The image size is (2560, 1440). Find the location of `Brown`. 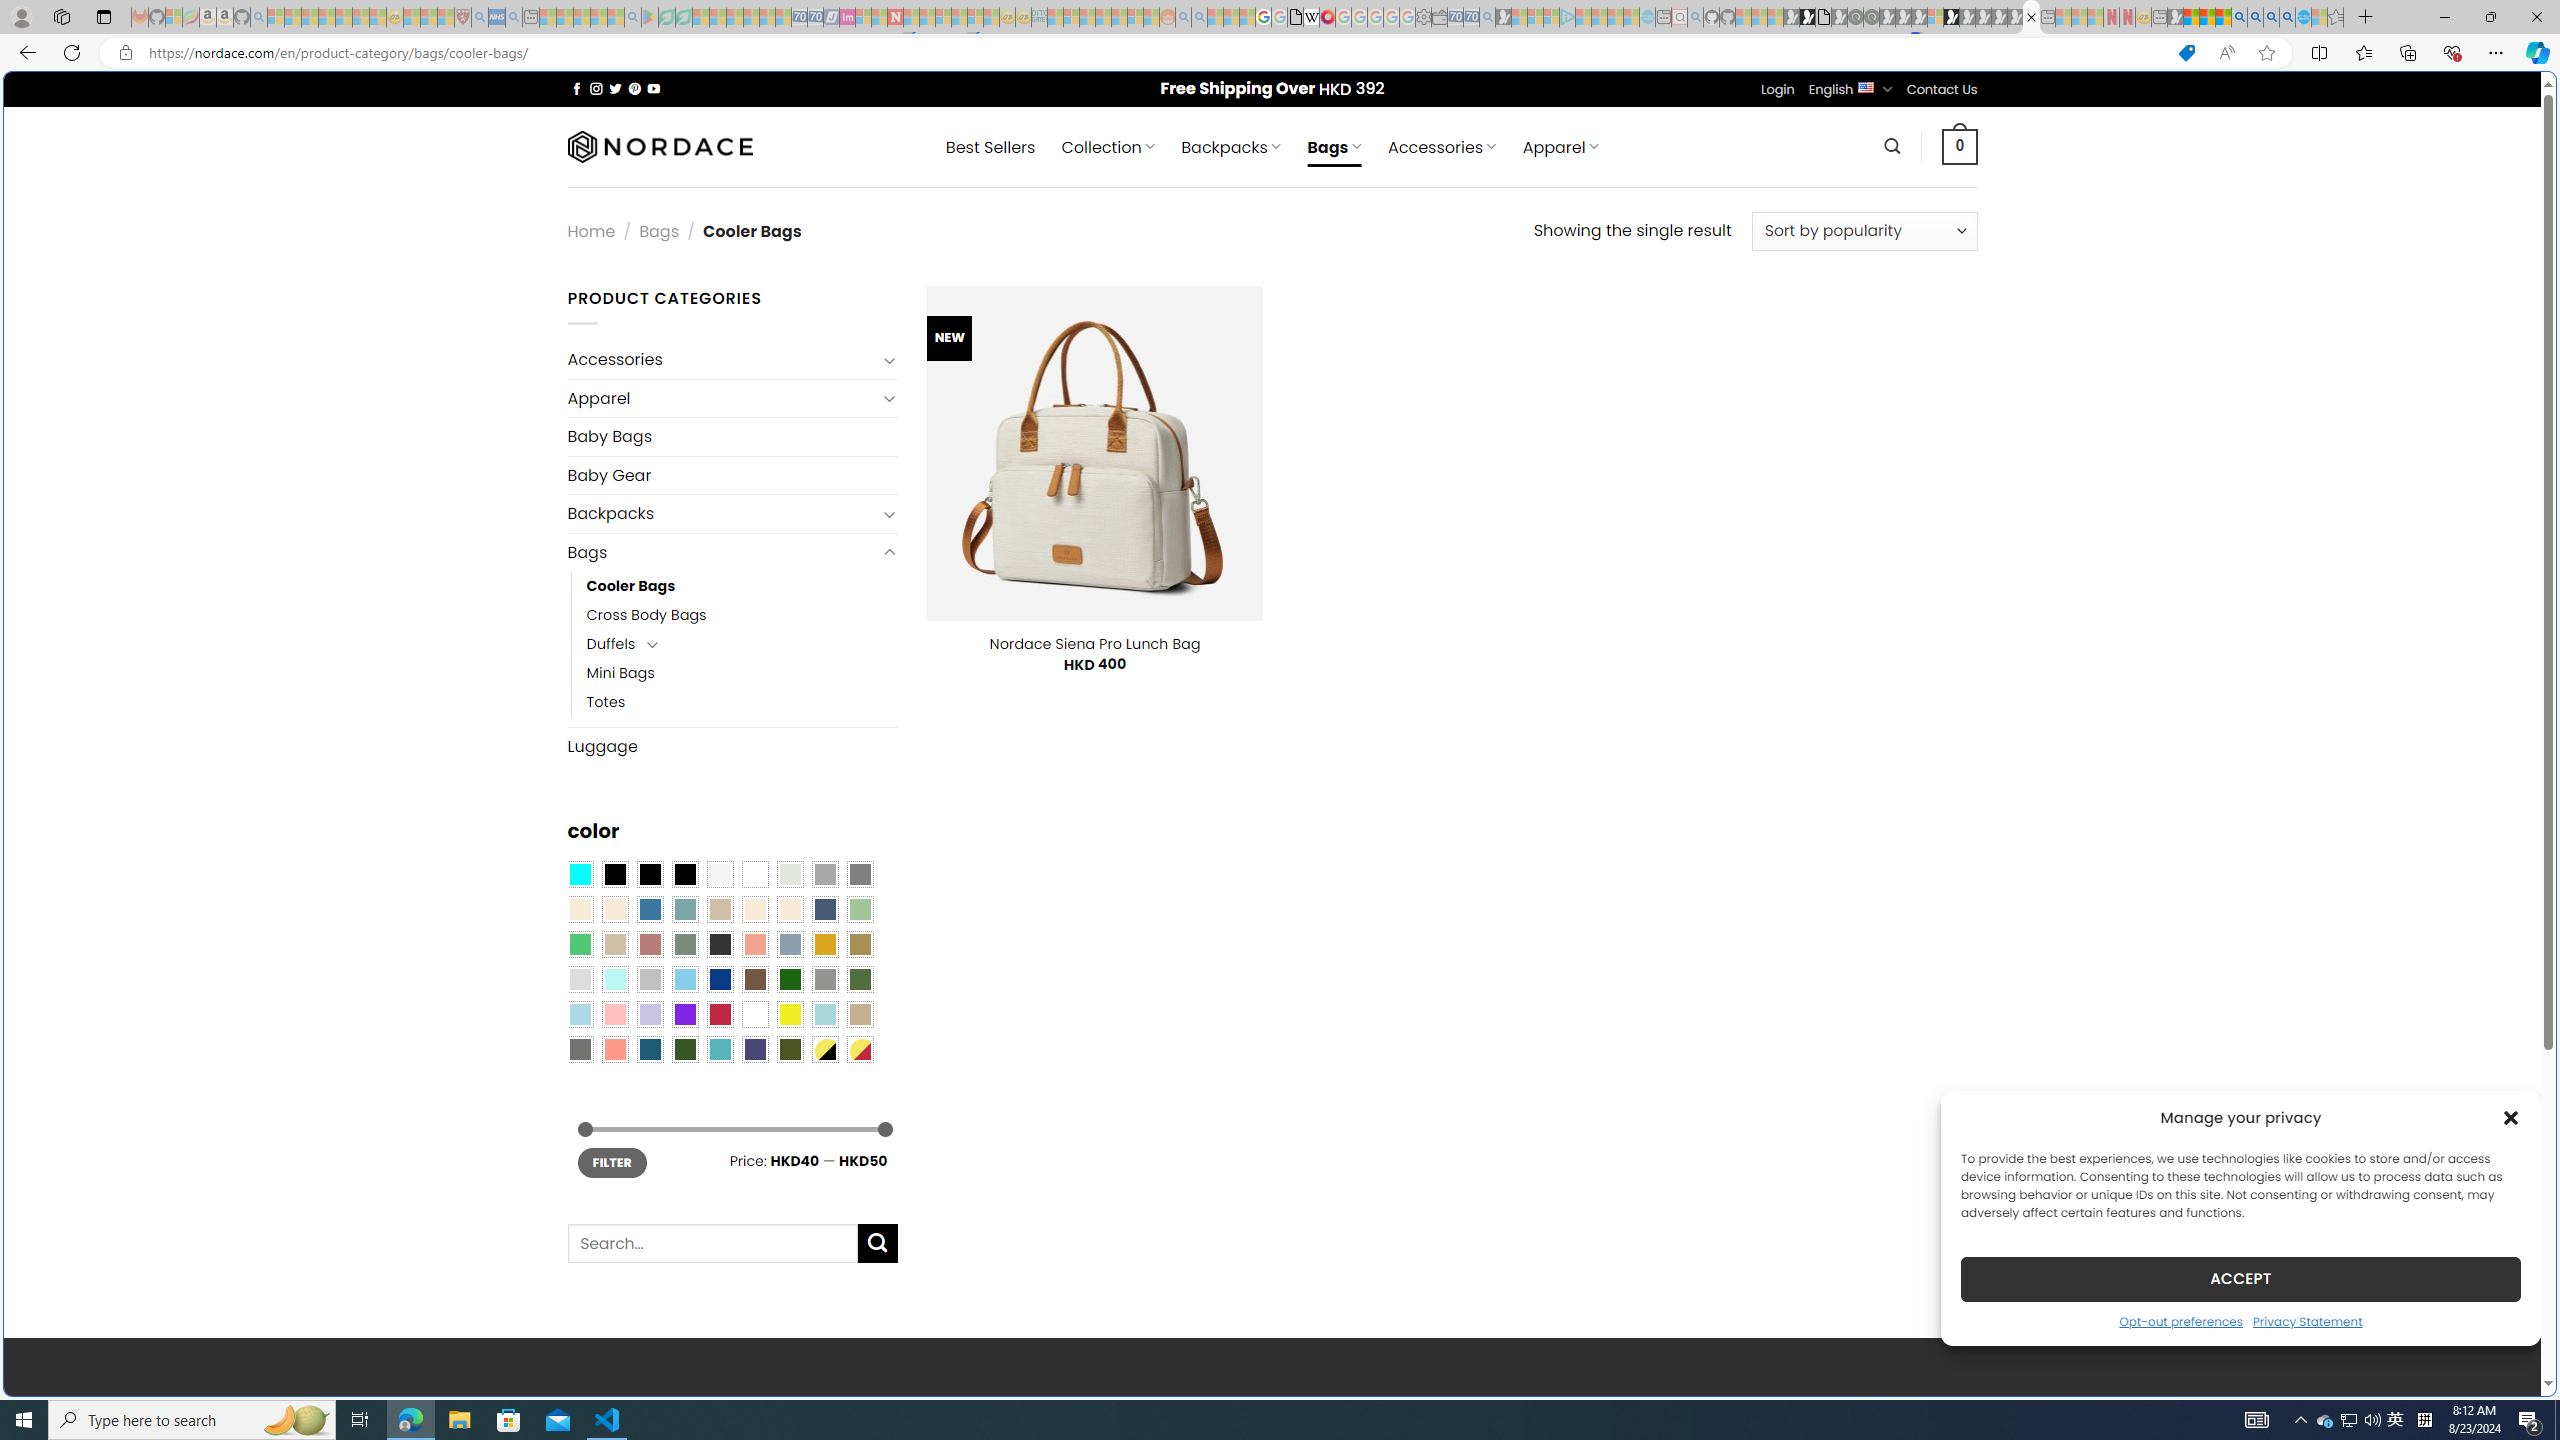

Brown is located at coordinates (755, 980).